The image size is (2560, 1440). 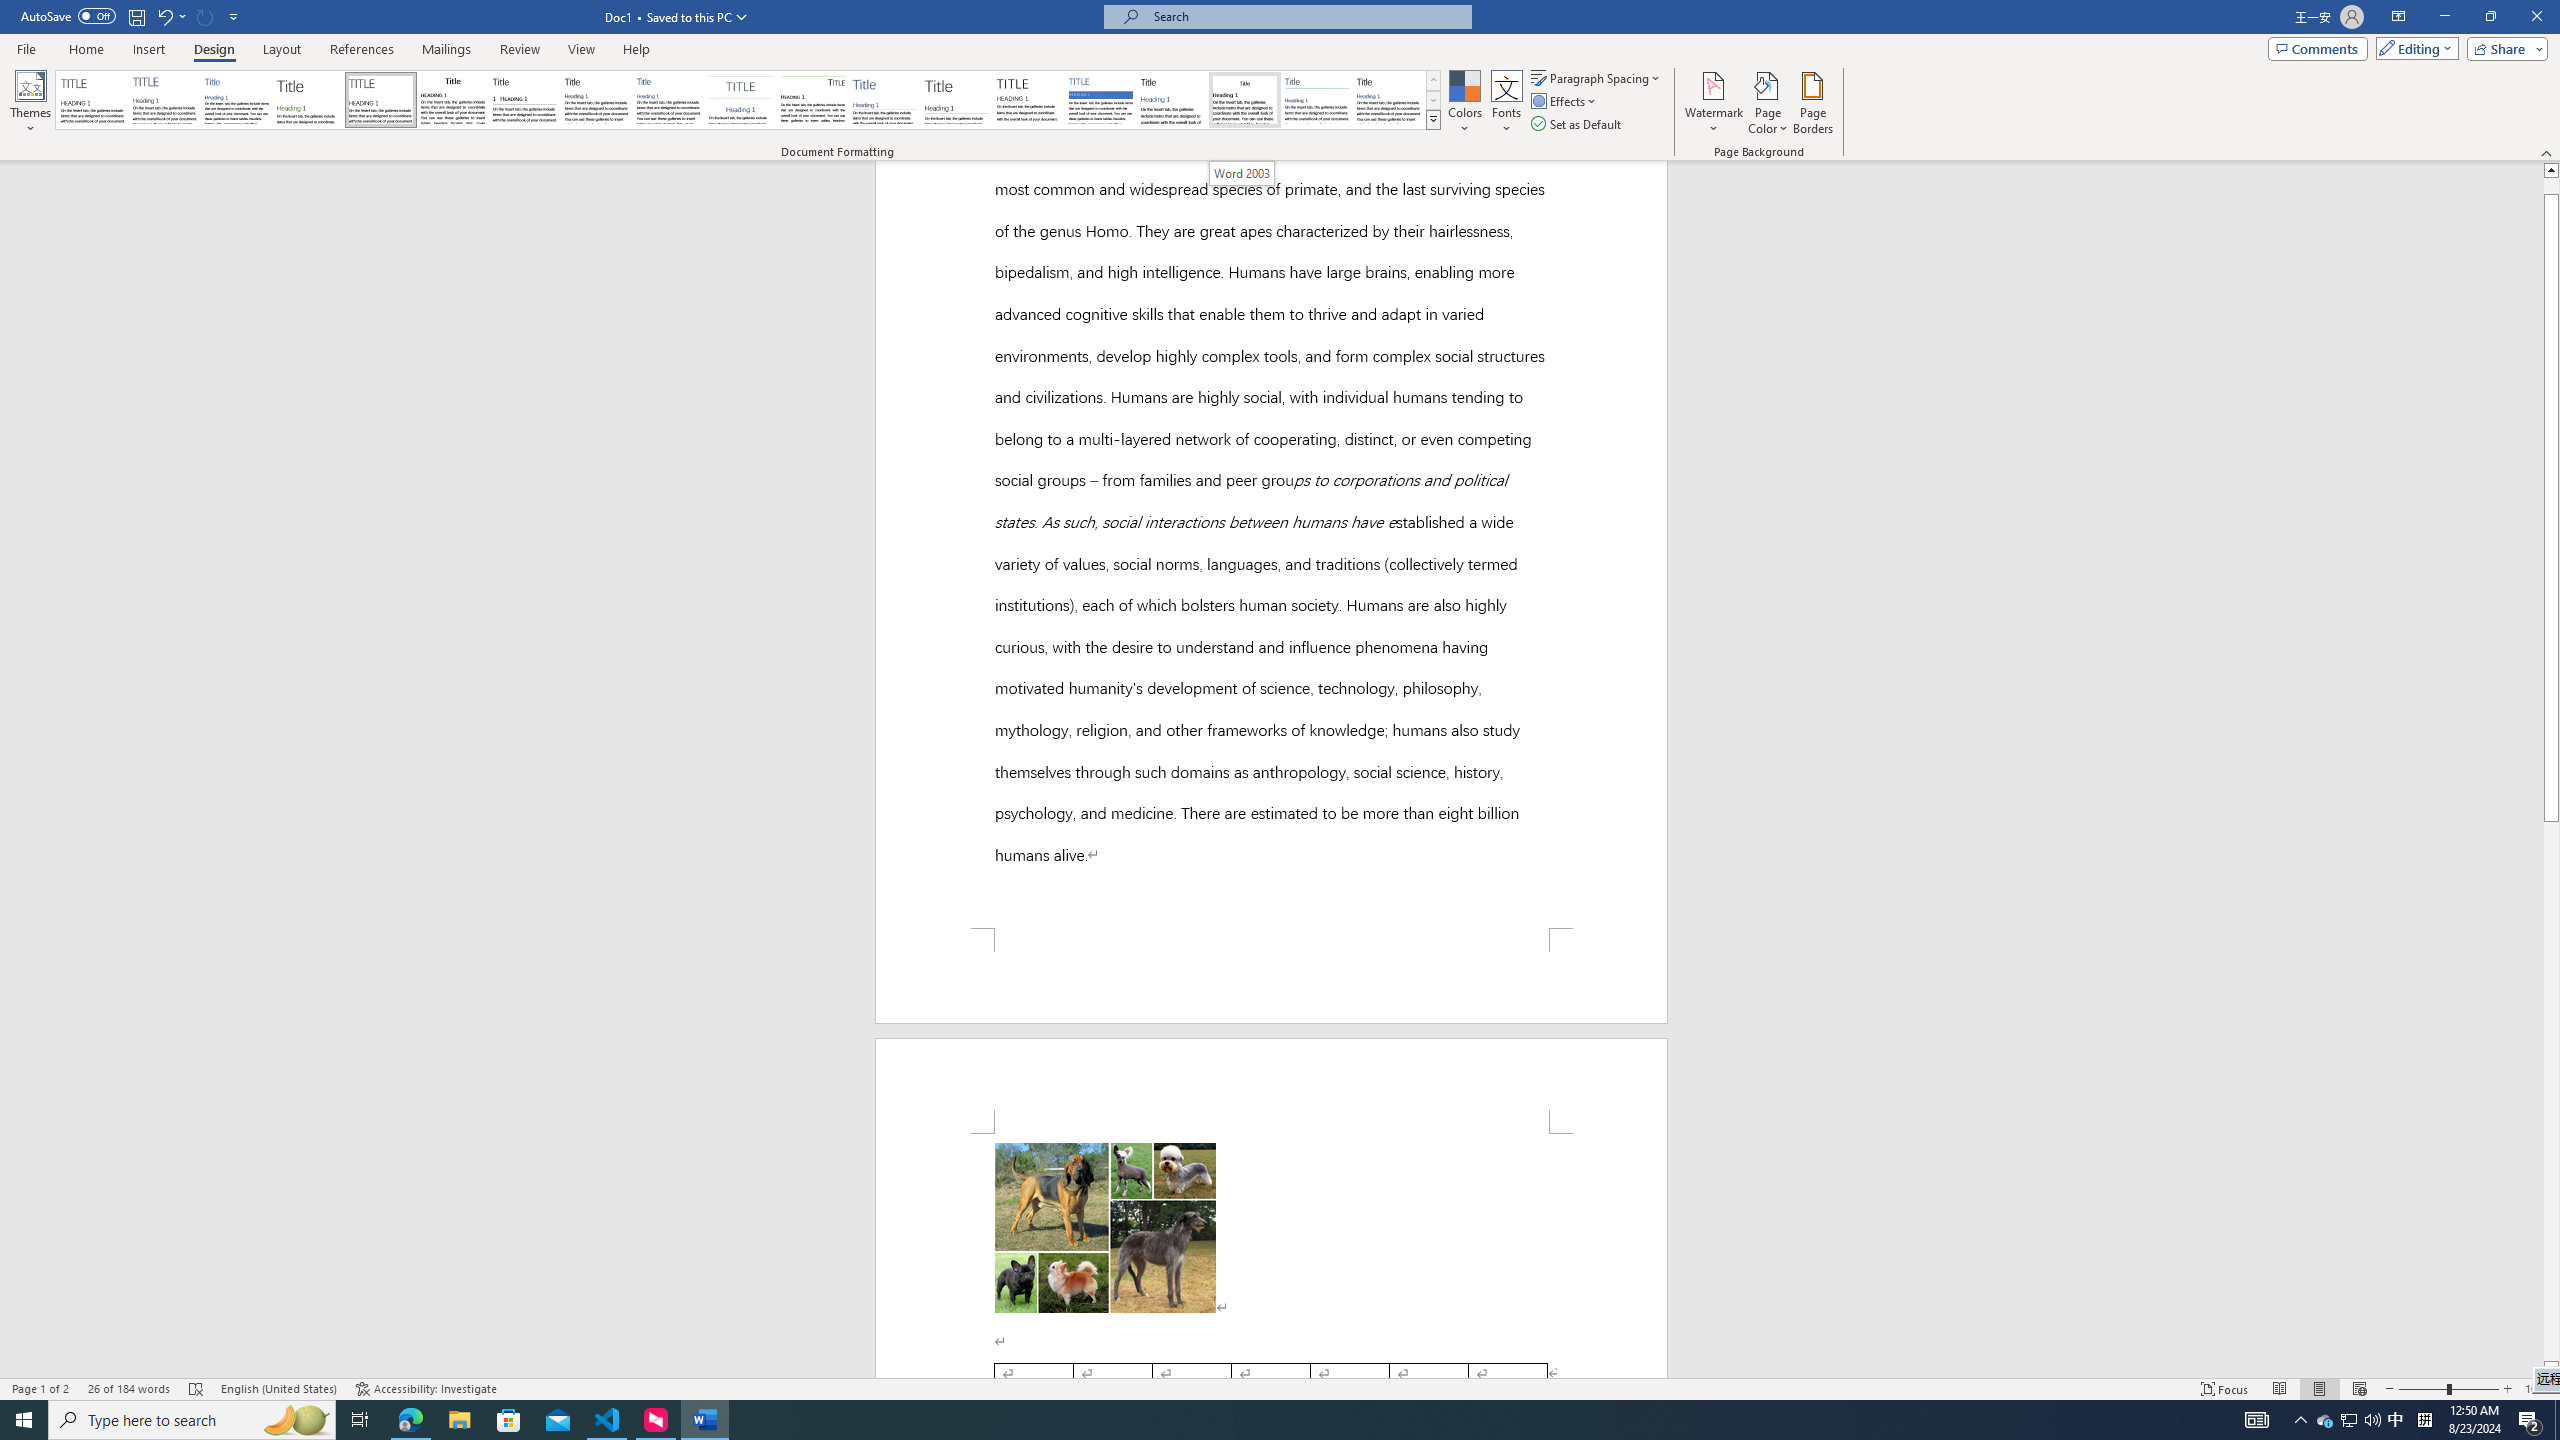 I want to click on Lines (Distinctive), so click(x=814, y=100).